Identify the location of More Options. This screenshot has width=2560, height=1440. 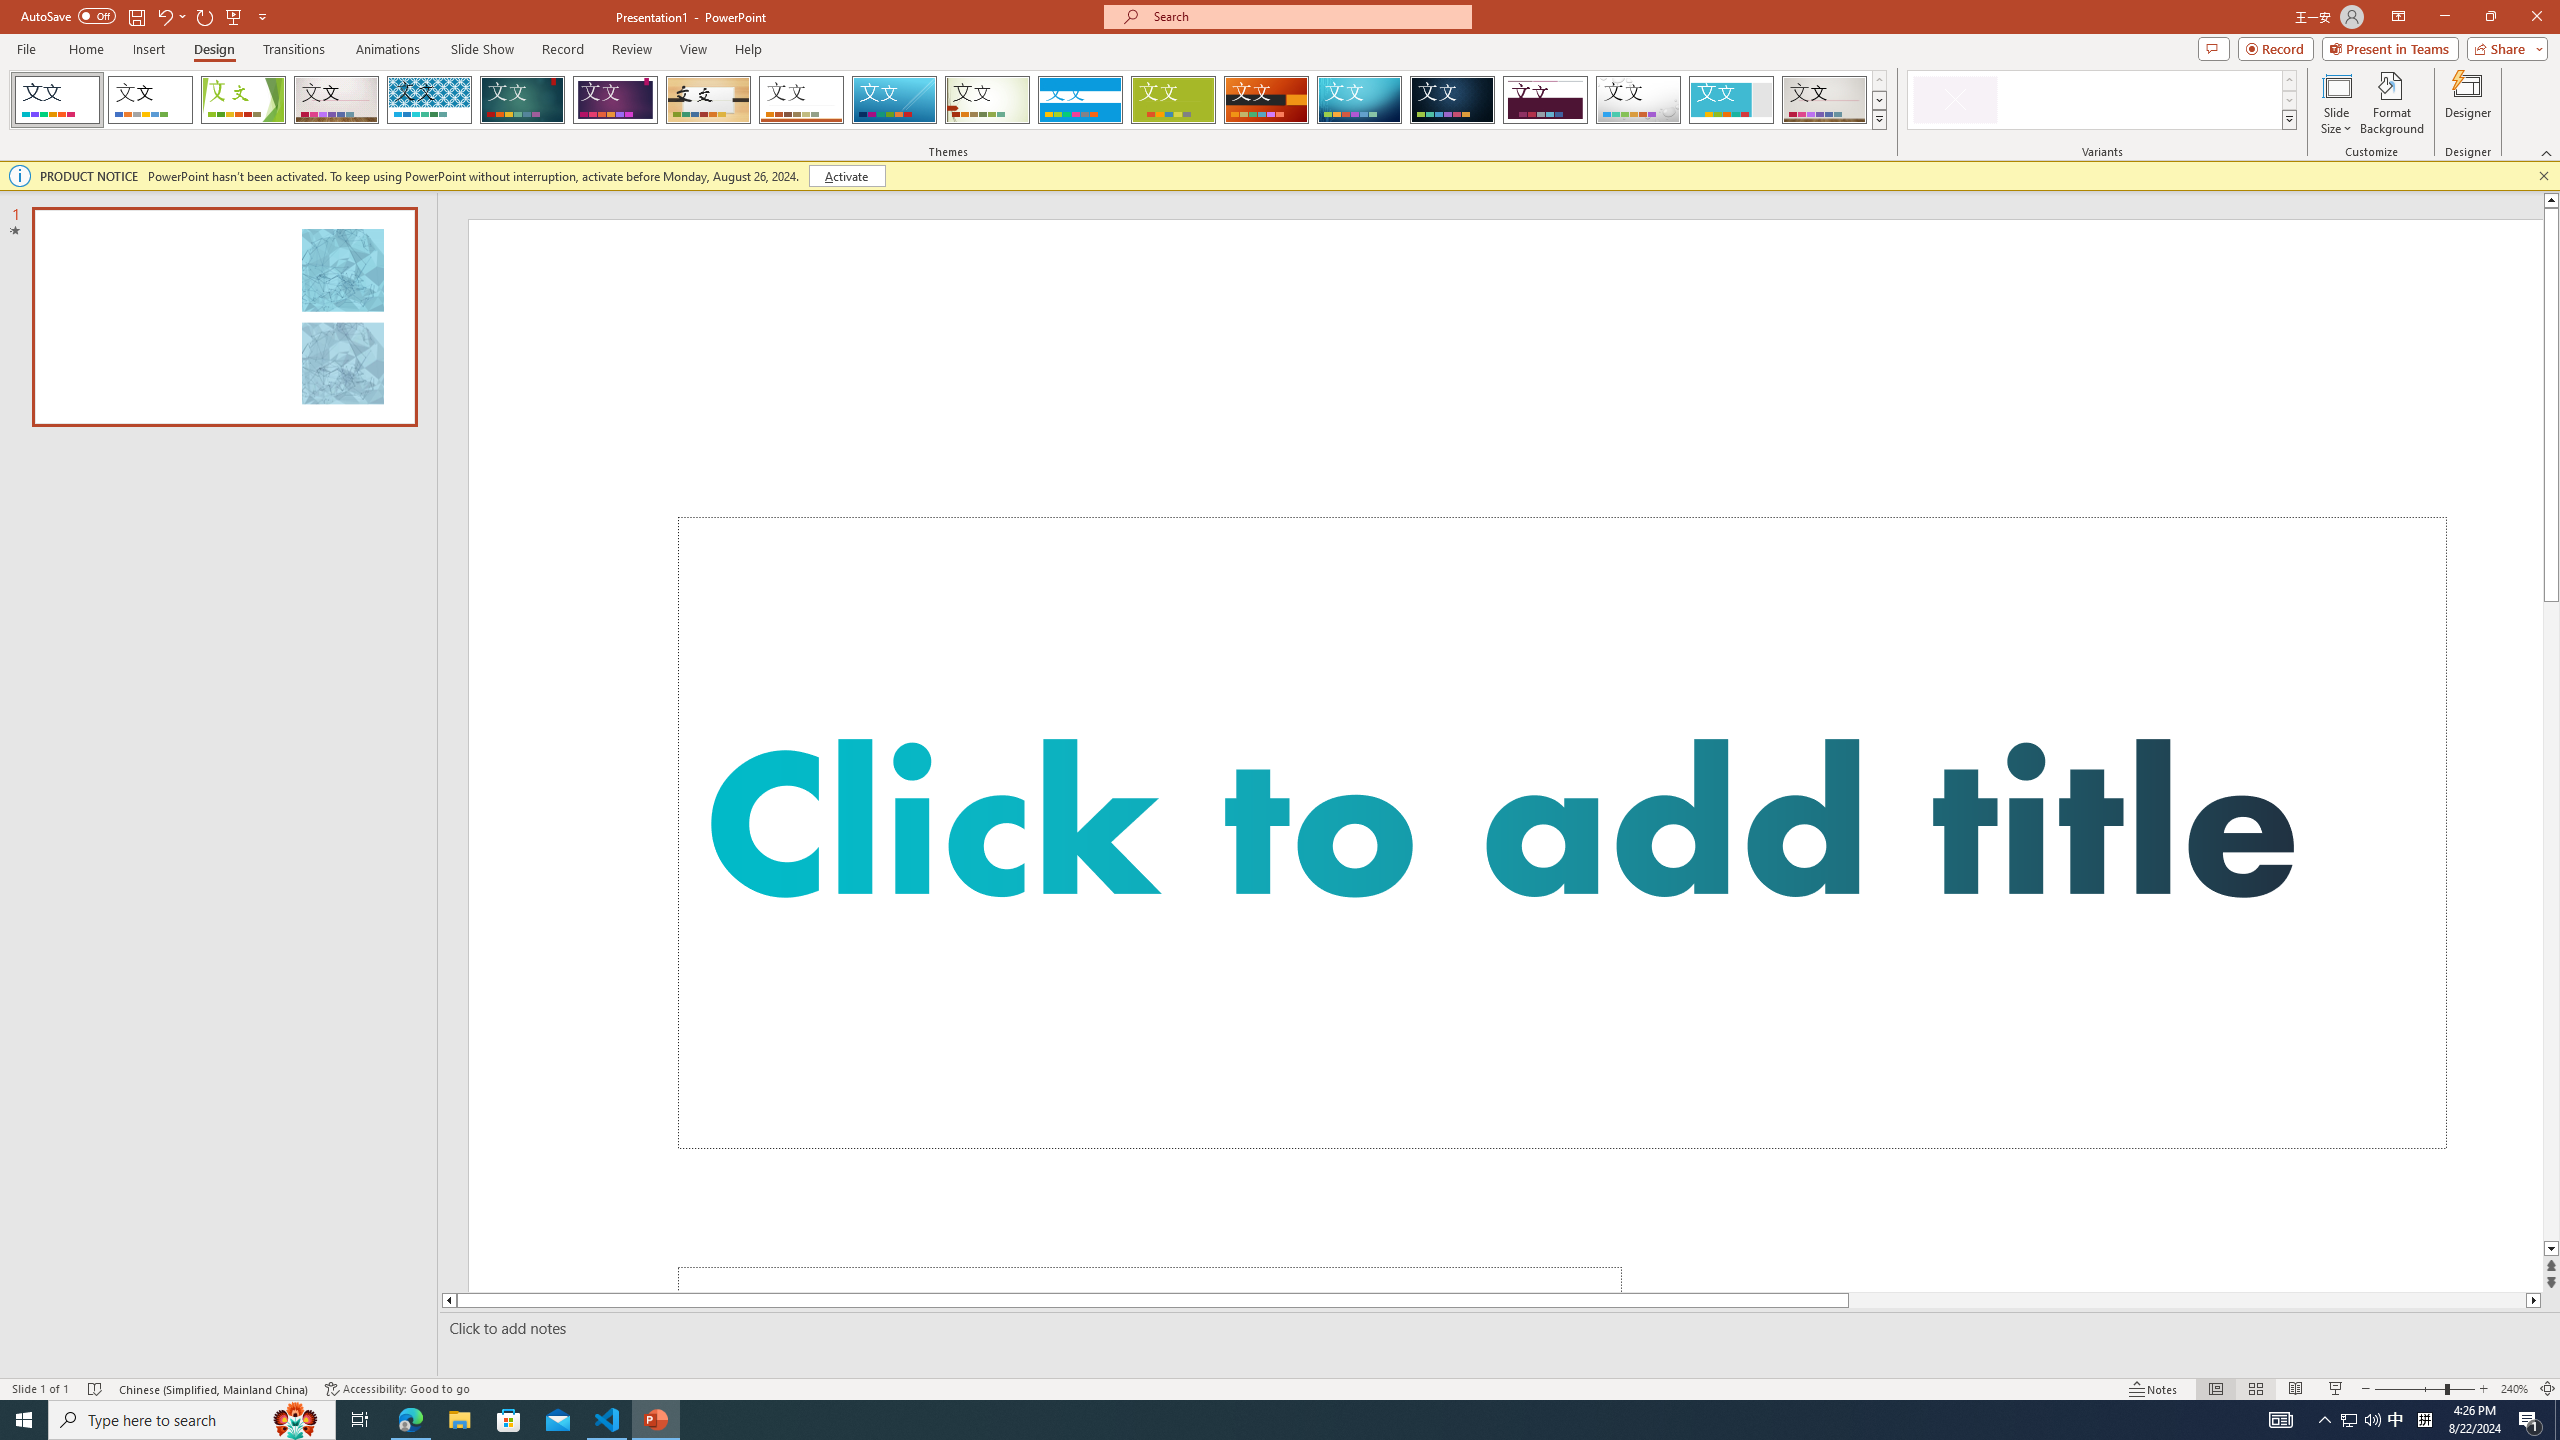
(182, 16).